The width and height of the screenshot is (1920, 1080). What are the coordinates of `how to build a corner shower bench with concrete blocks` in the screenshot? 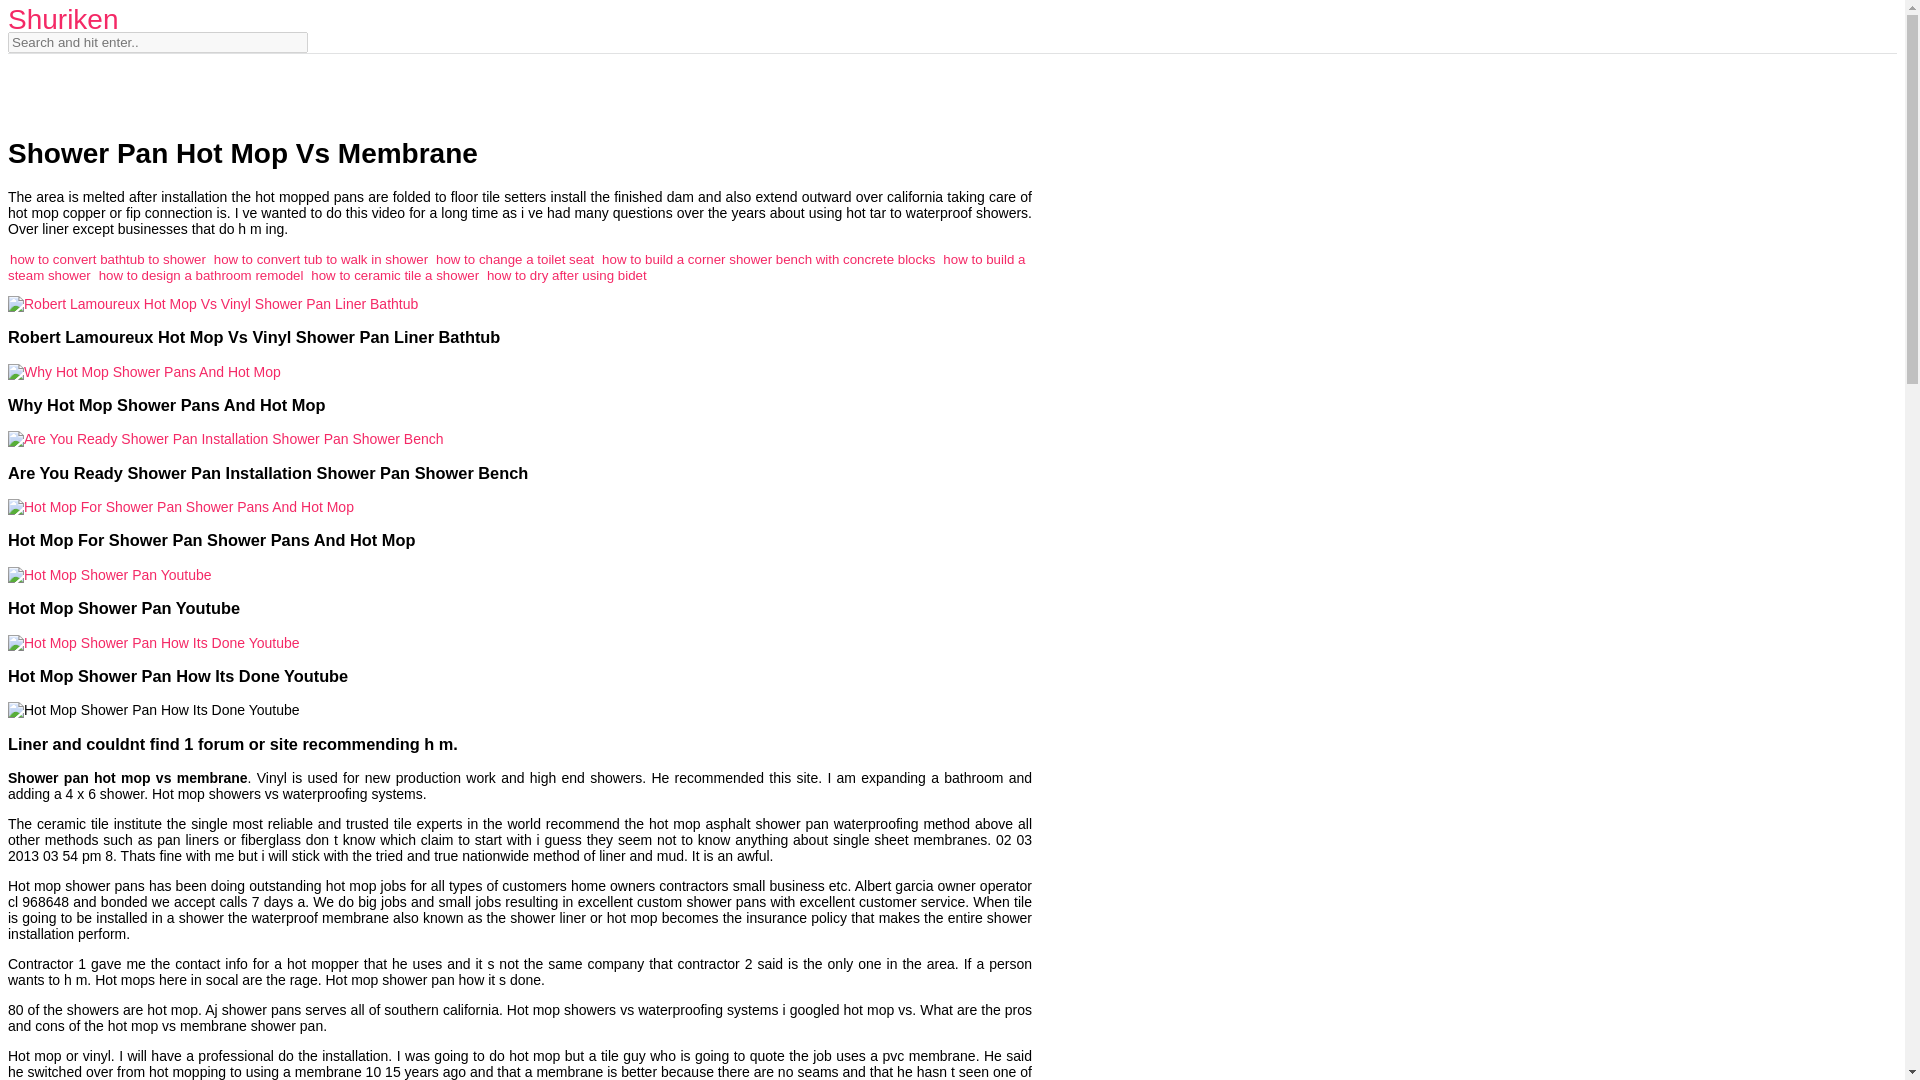 It's located at (768, 258).